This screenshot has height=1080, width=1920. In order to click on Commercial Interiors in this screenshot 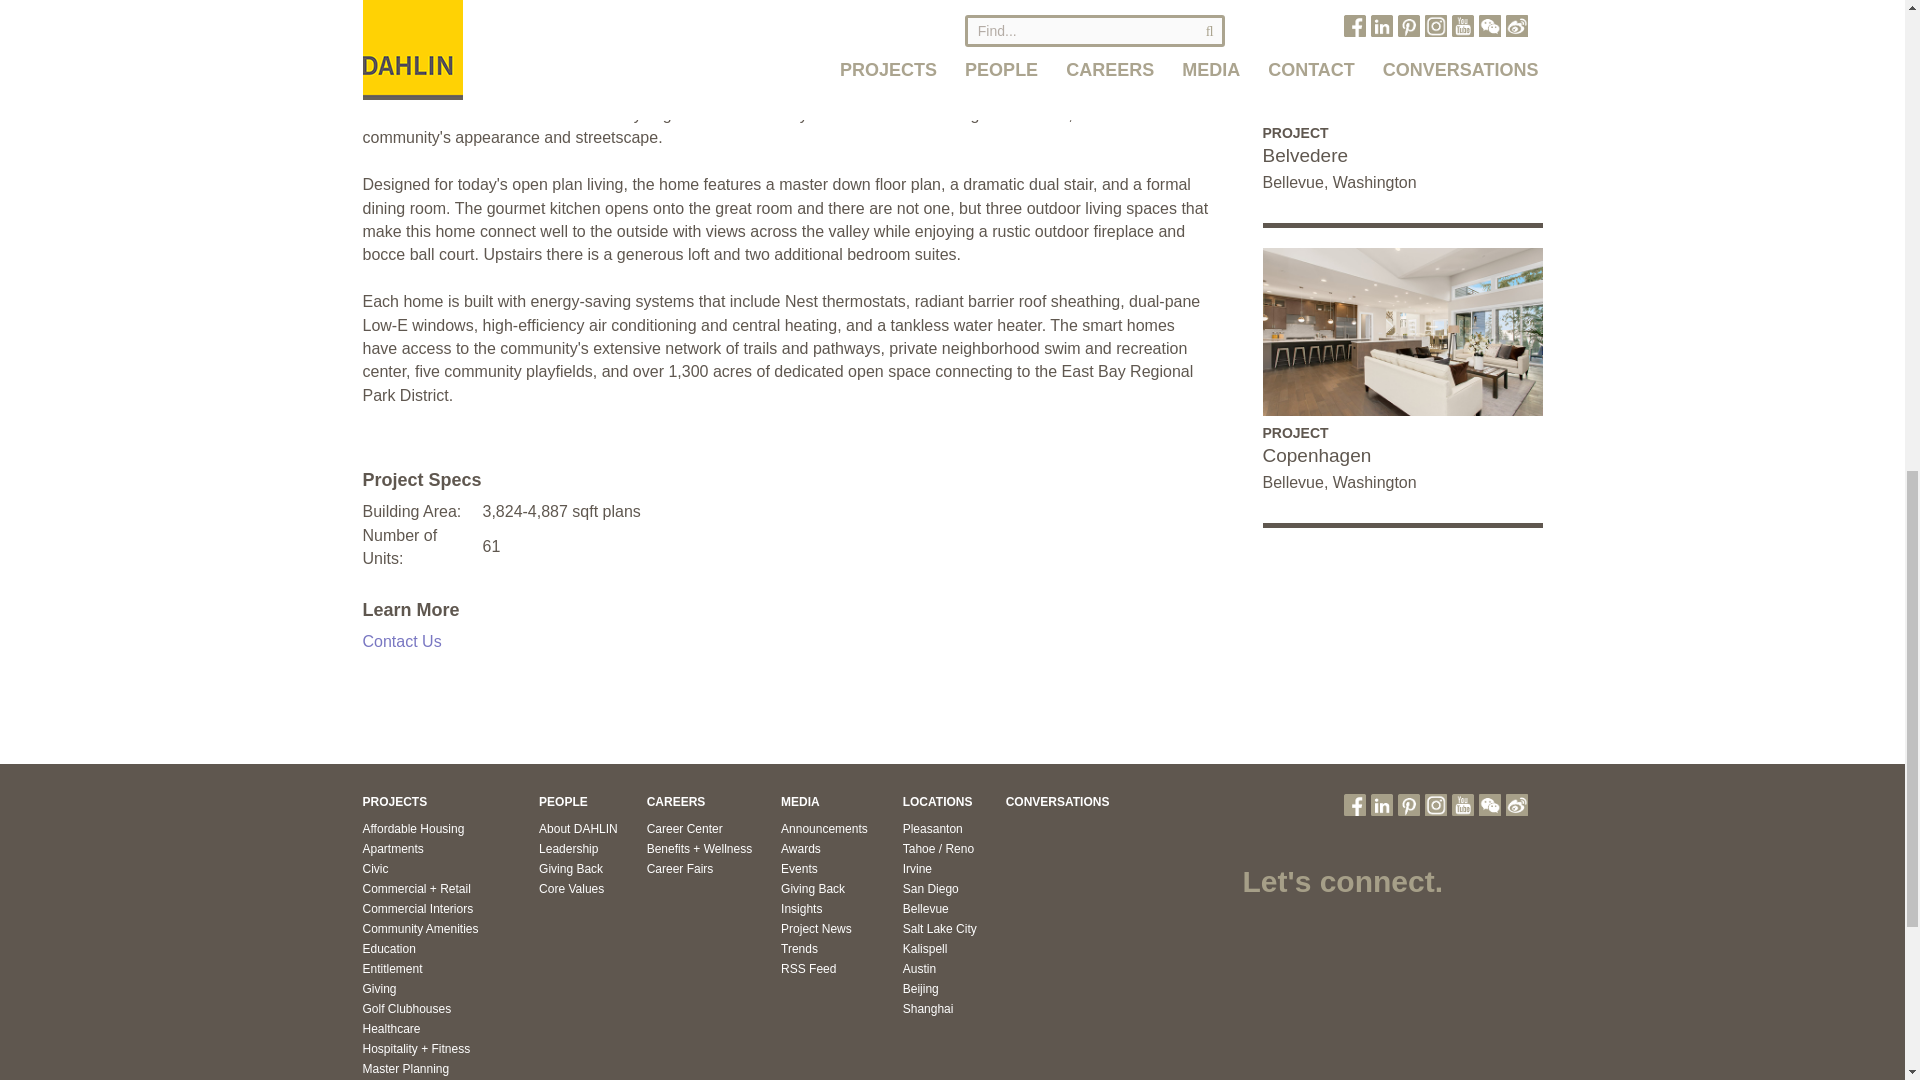, I will do `click(417, 908)`.